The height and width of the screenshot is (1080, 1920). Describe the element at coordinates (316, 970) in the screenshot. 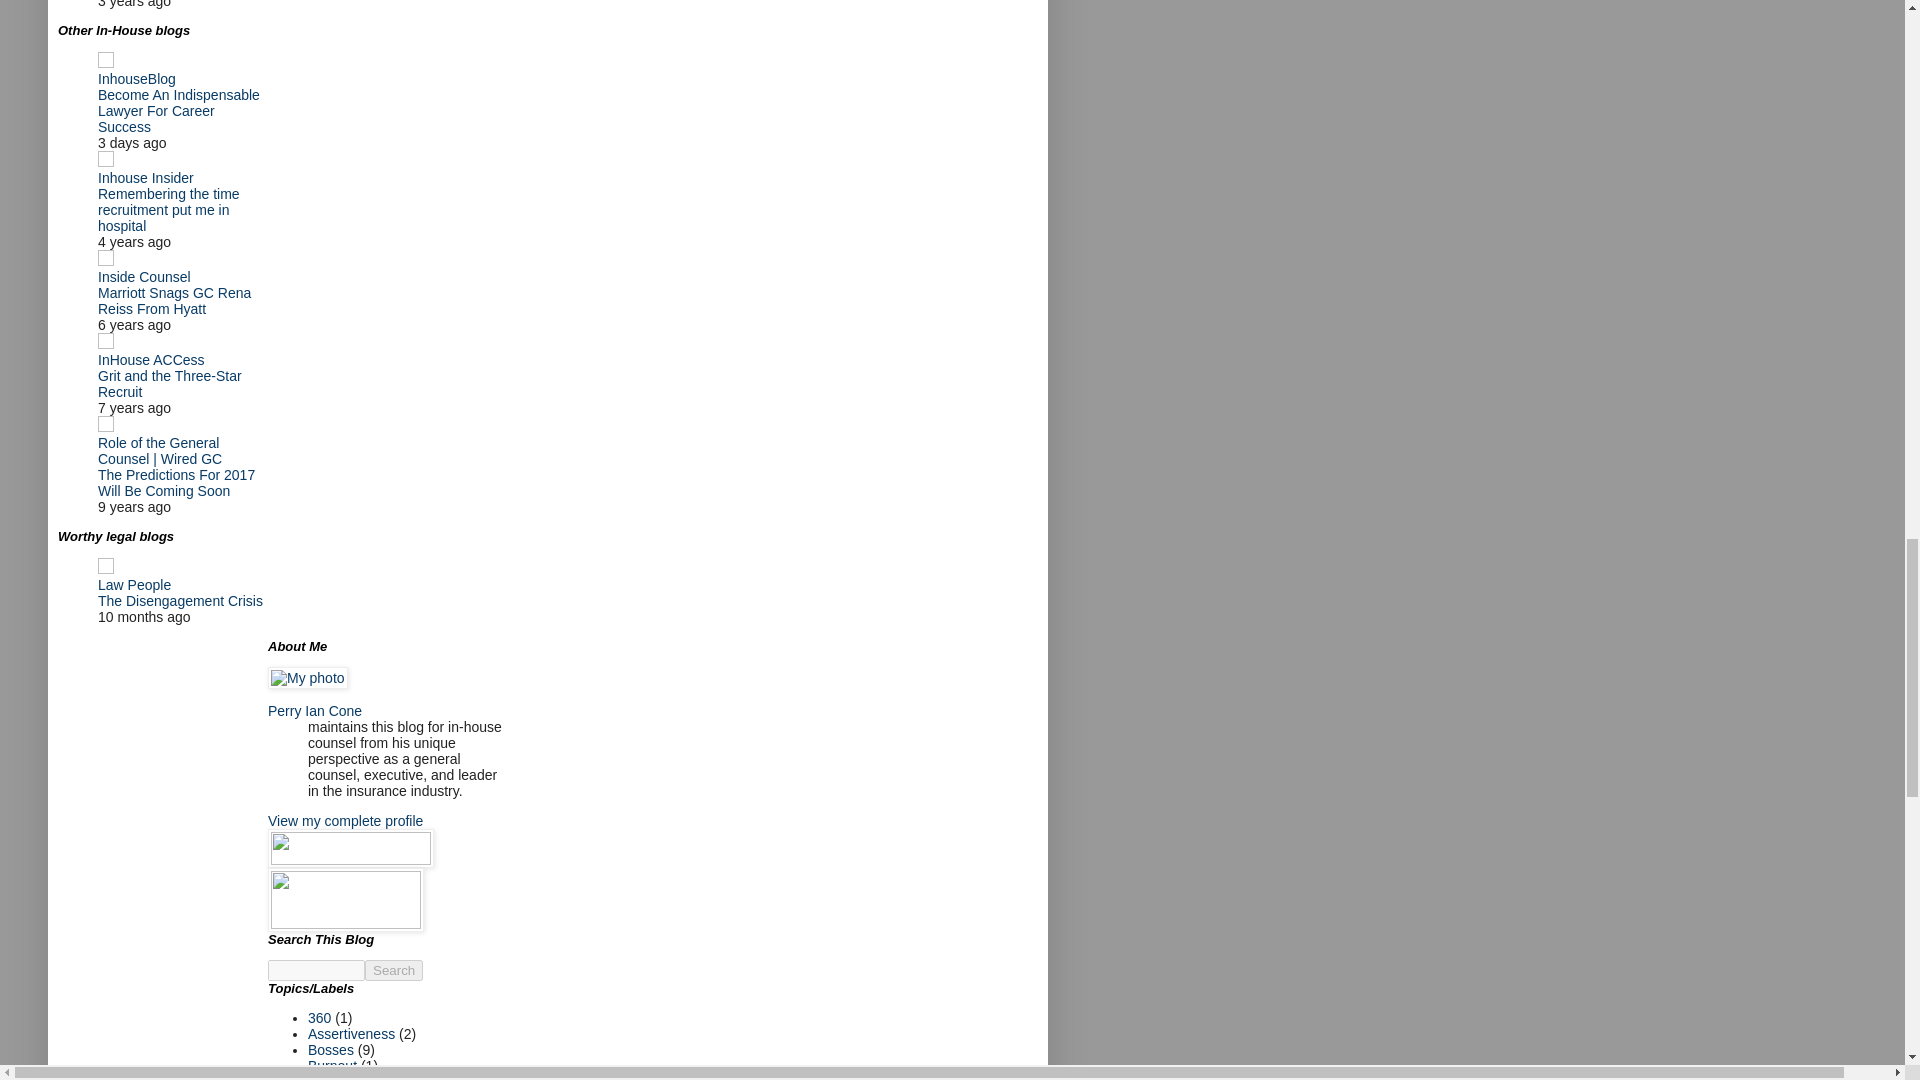

I see `search` at that location.